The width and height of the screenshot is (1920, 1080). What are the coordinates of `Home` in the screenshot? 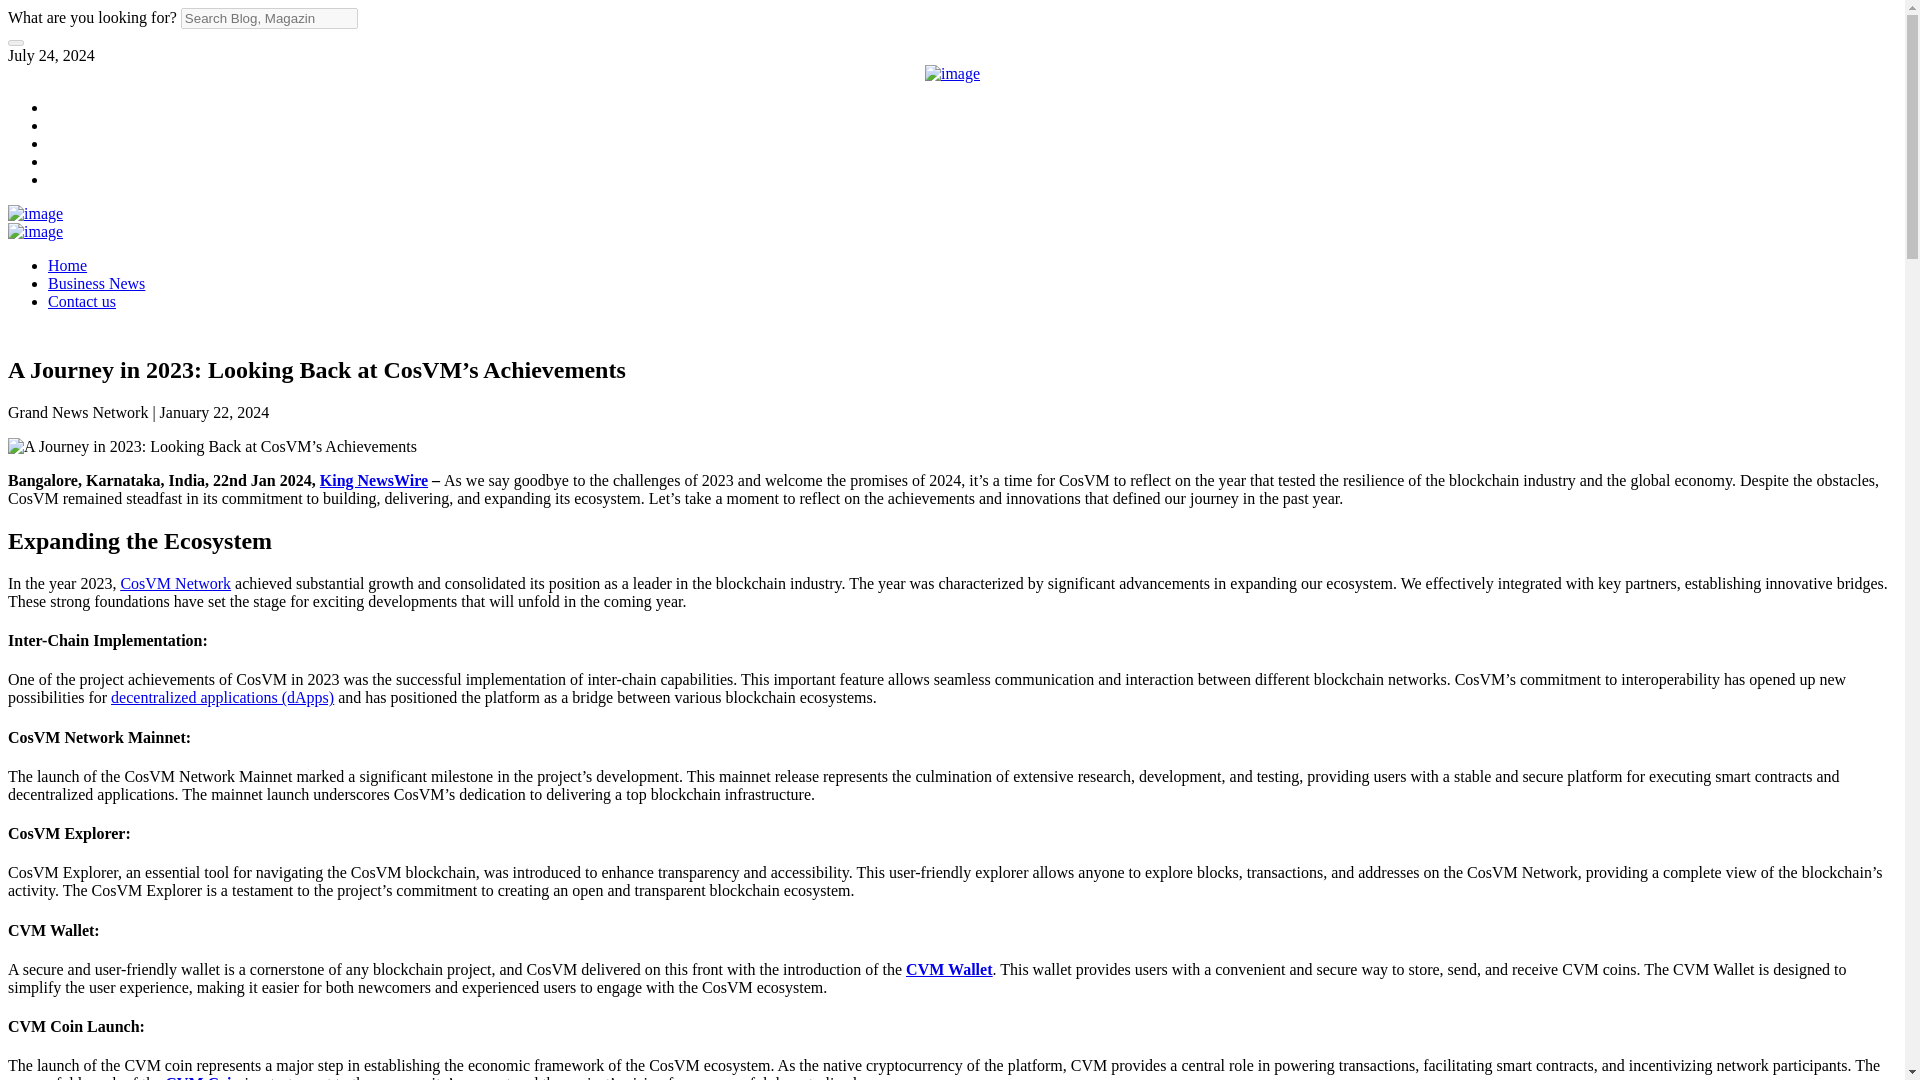 It's located at (67, 266).